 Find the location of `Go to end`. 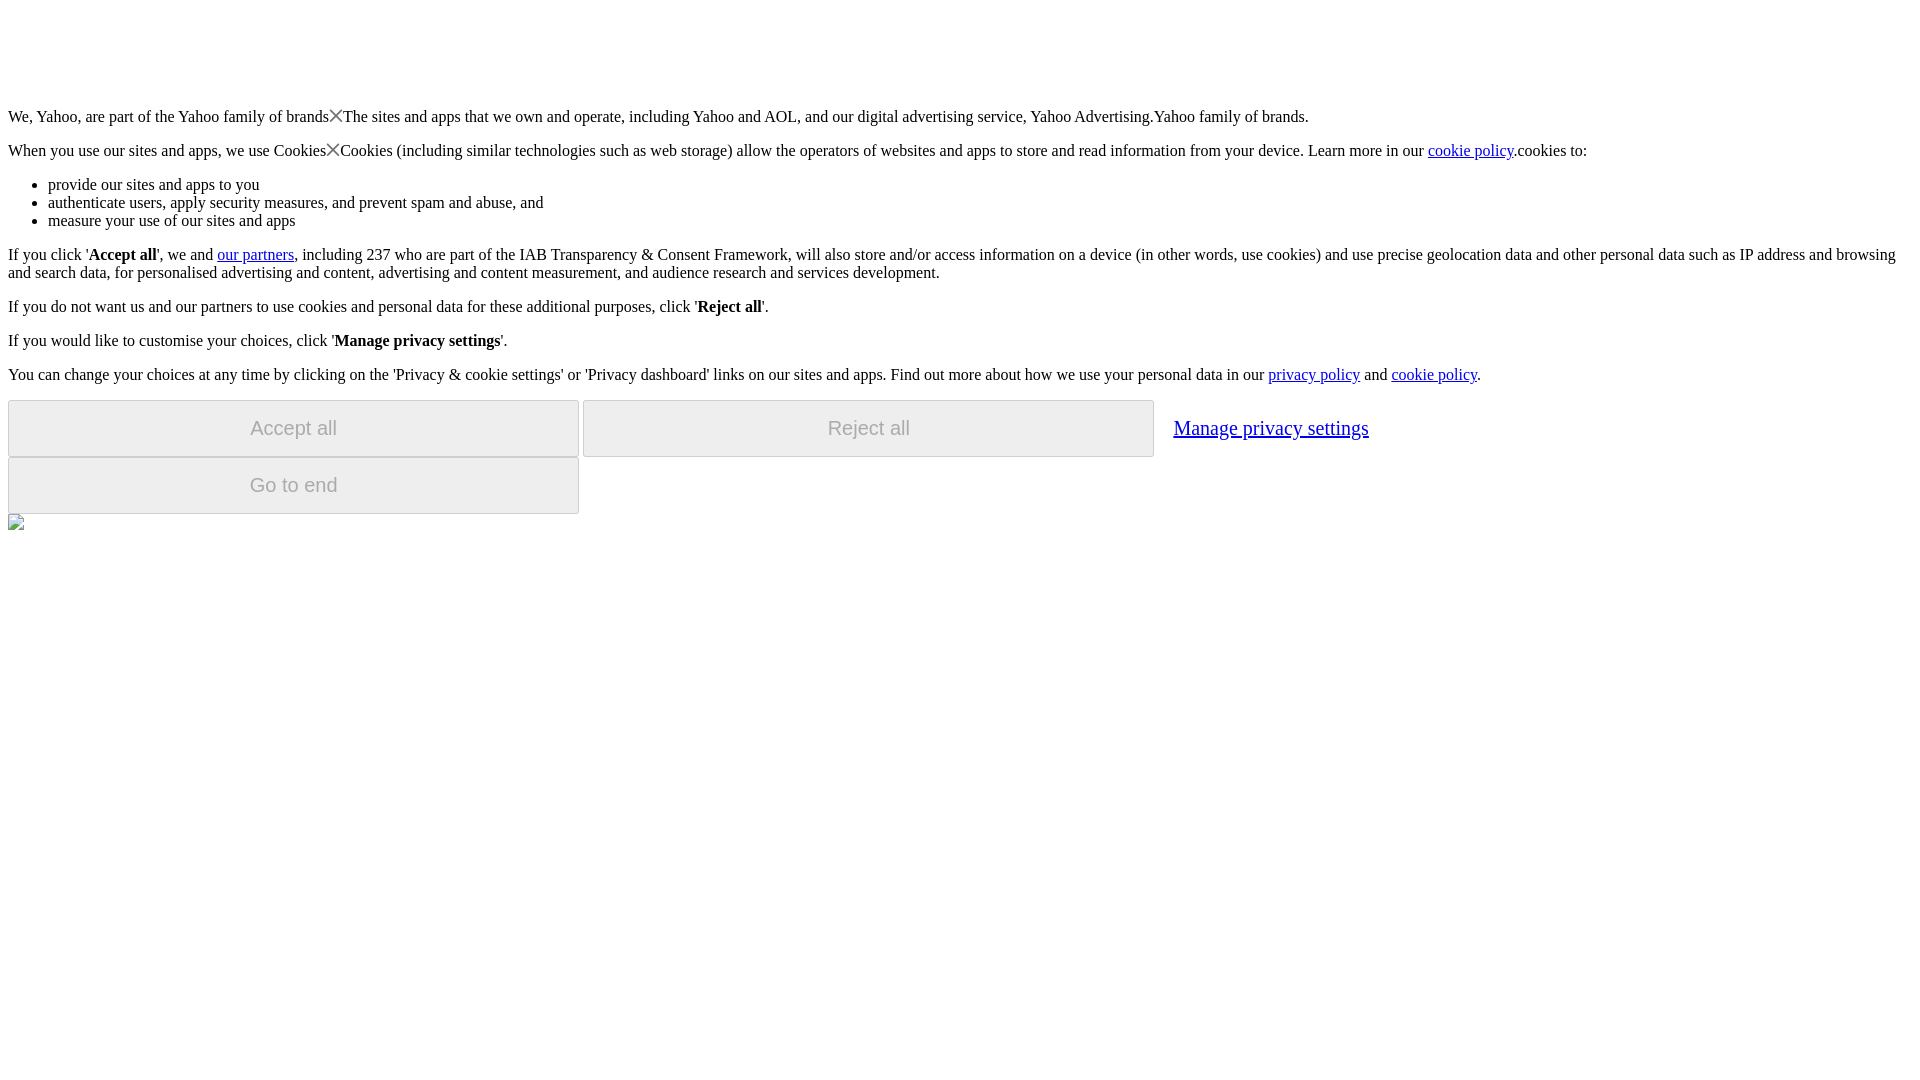

Go to end is located at coordinates (293, 485).